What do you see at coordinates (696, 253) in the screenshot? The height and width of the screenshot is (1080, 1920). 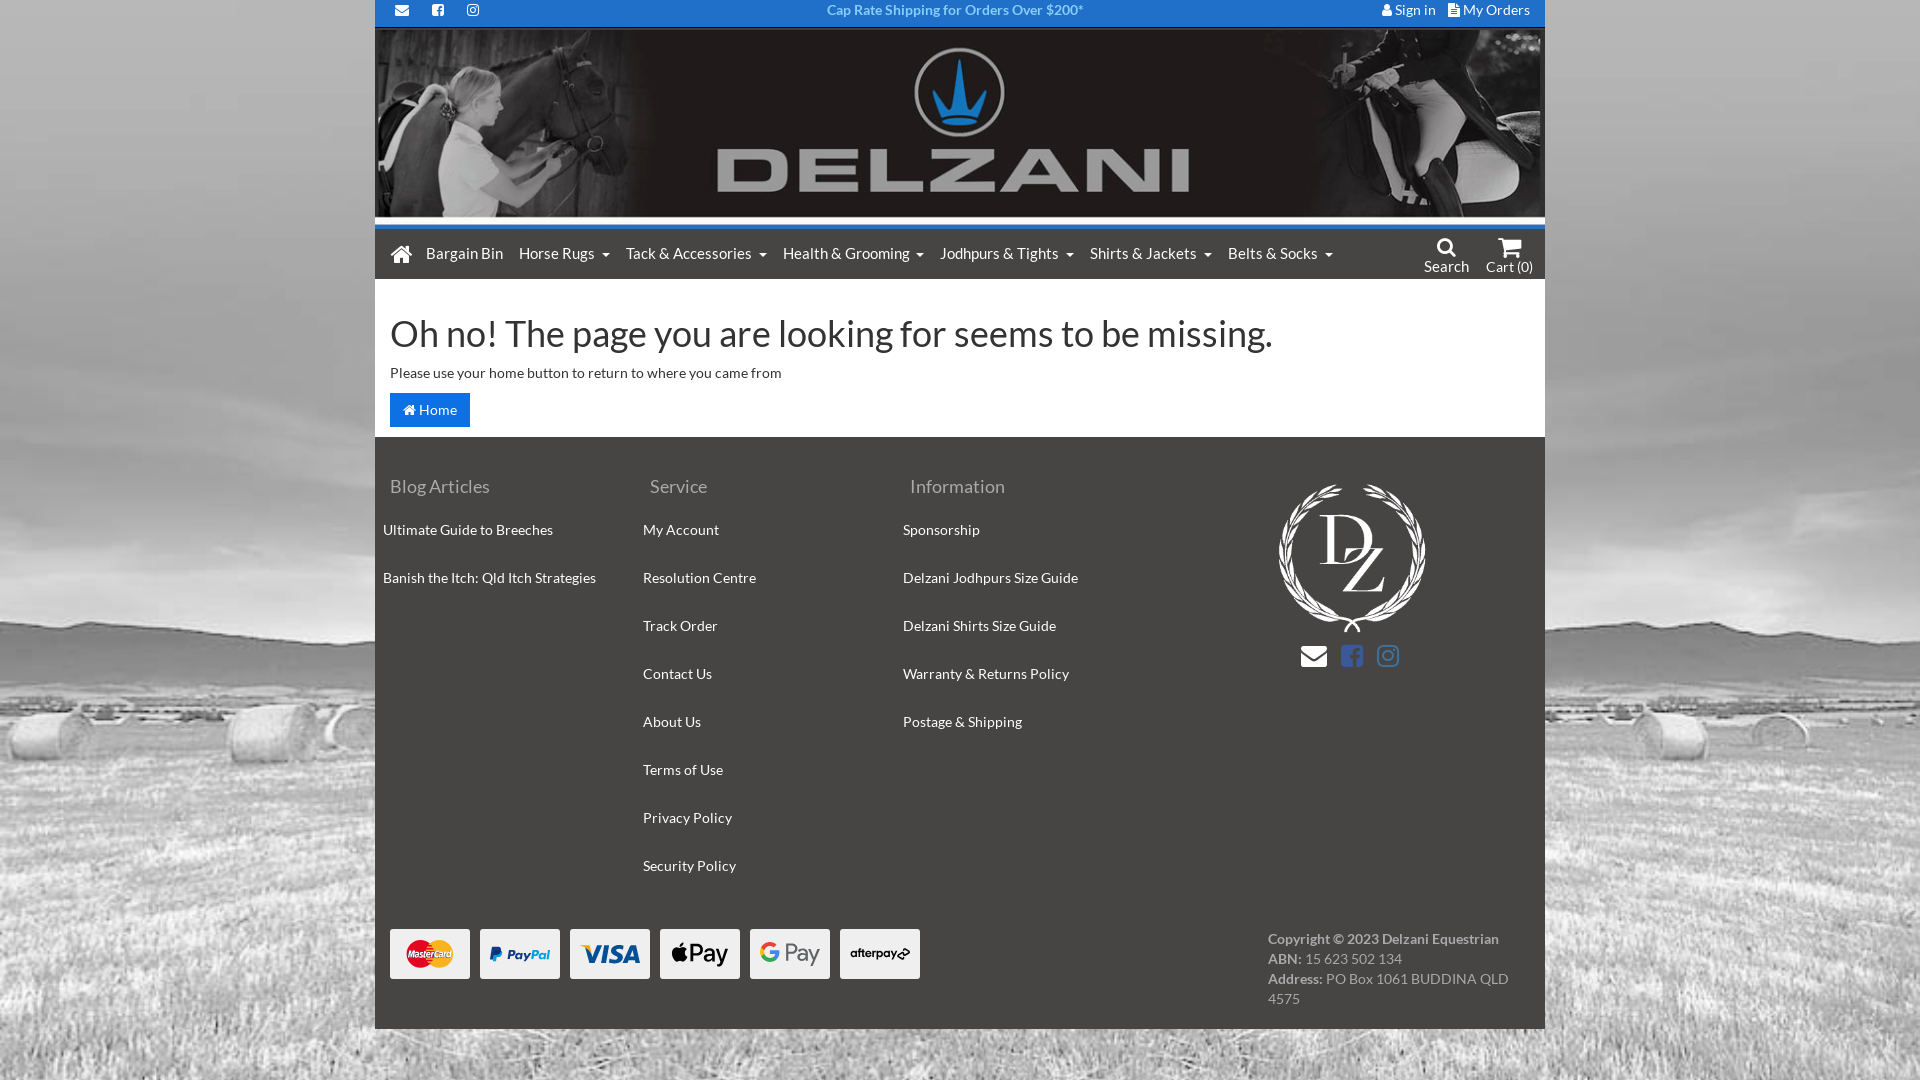 I see `Tack & Accessories` at bounding box center [696, 253].